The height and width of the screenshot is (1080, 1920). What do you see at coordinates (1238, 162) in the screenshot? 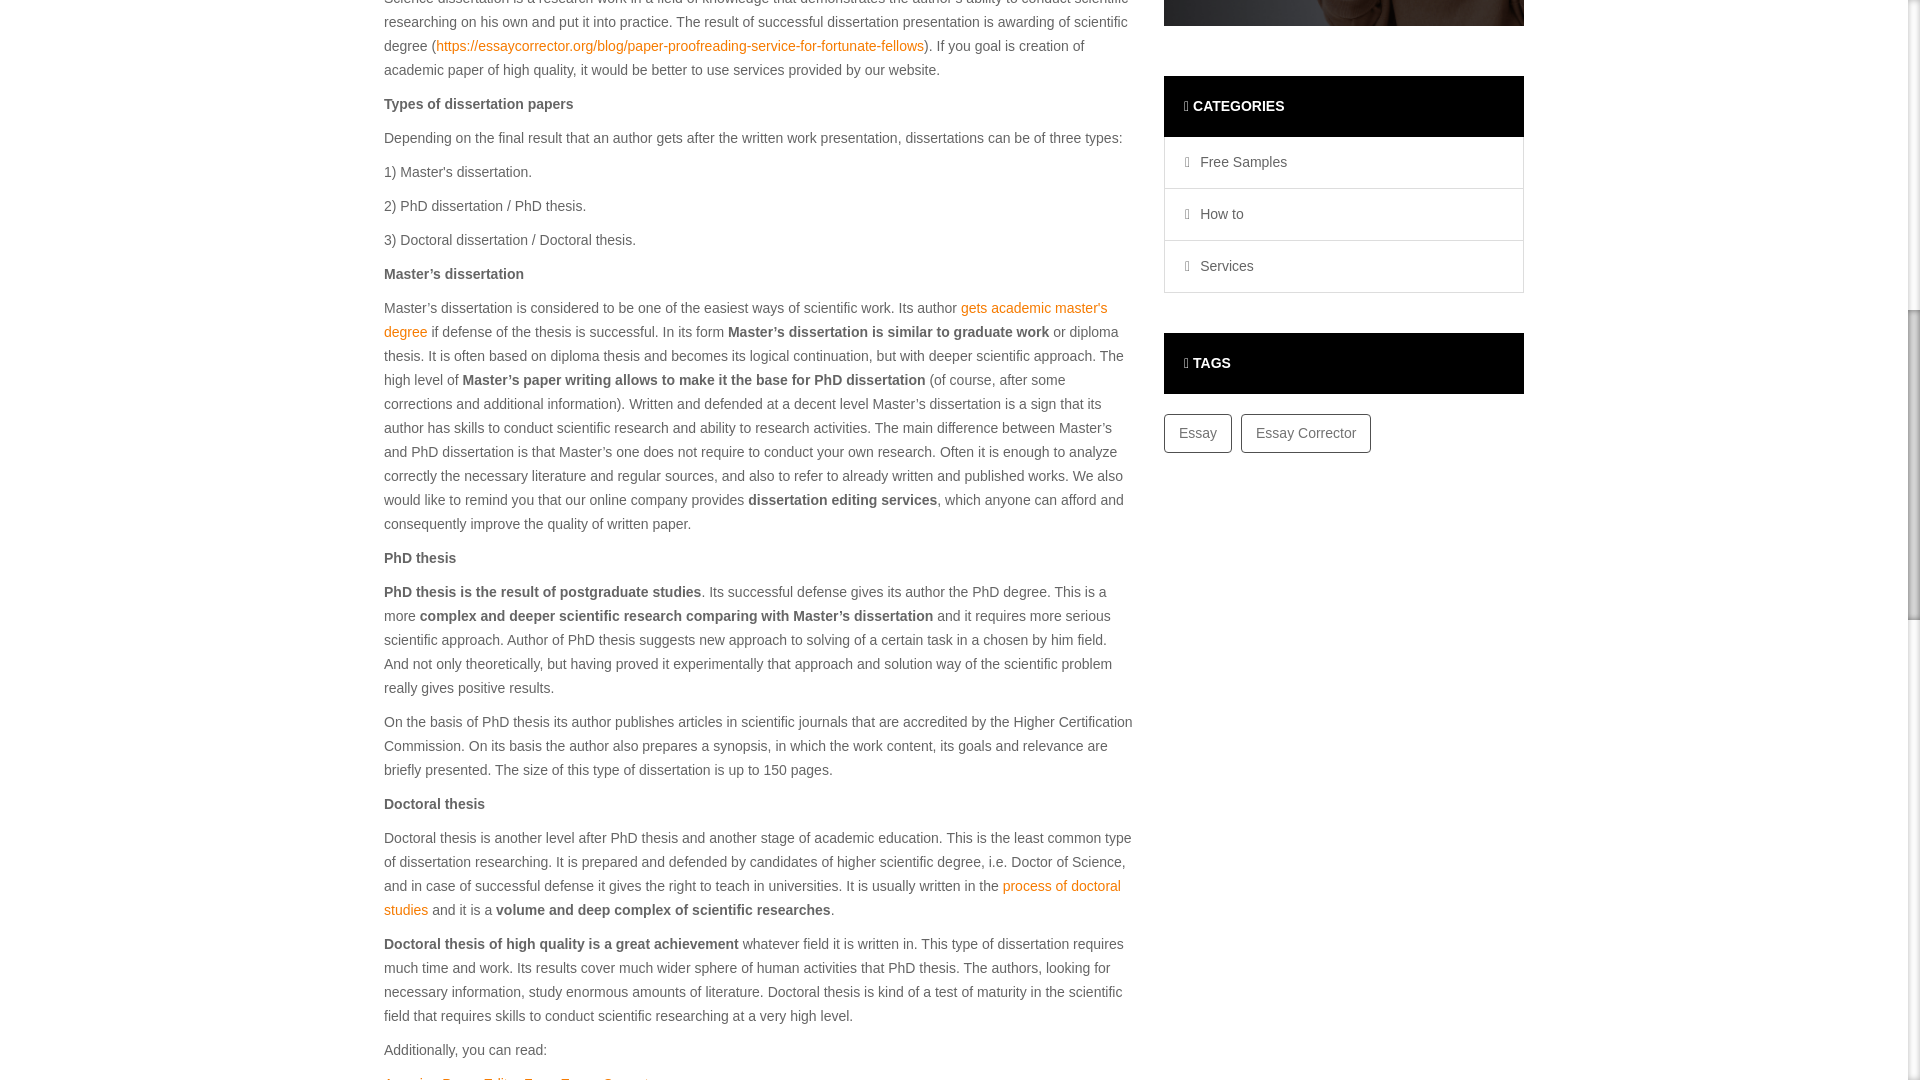
I see `Free Samples` at bounding box center [1238, 162].